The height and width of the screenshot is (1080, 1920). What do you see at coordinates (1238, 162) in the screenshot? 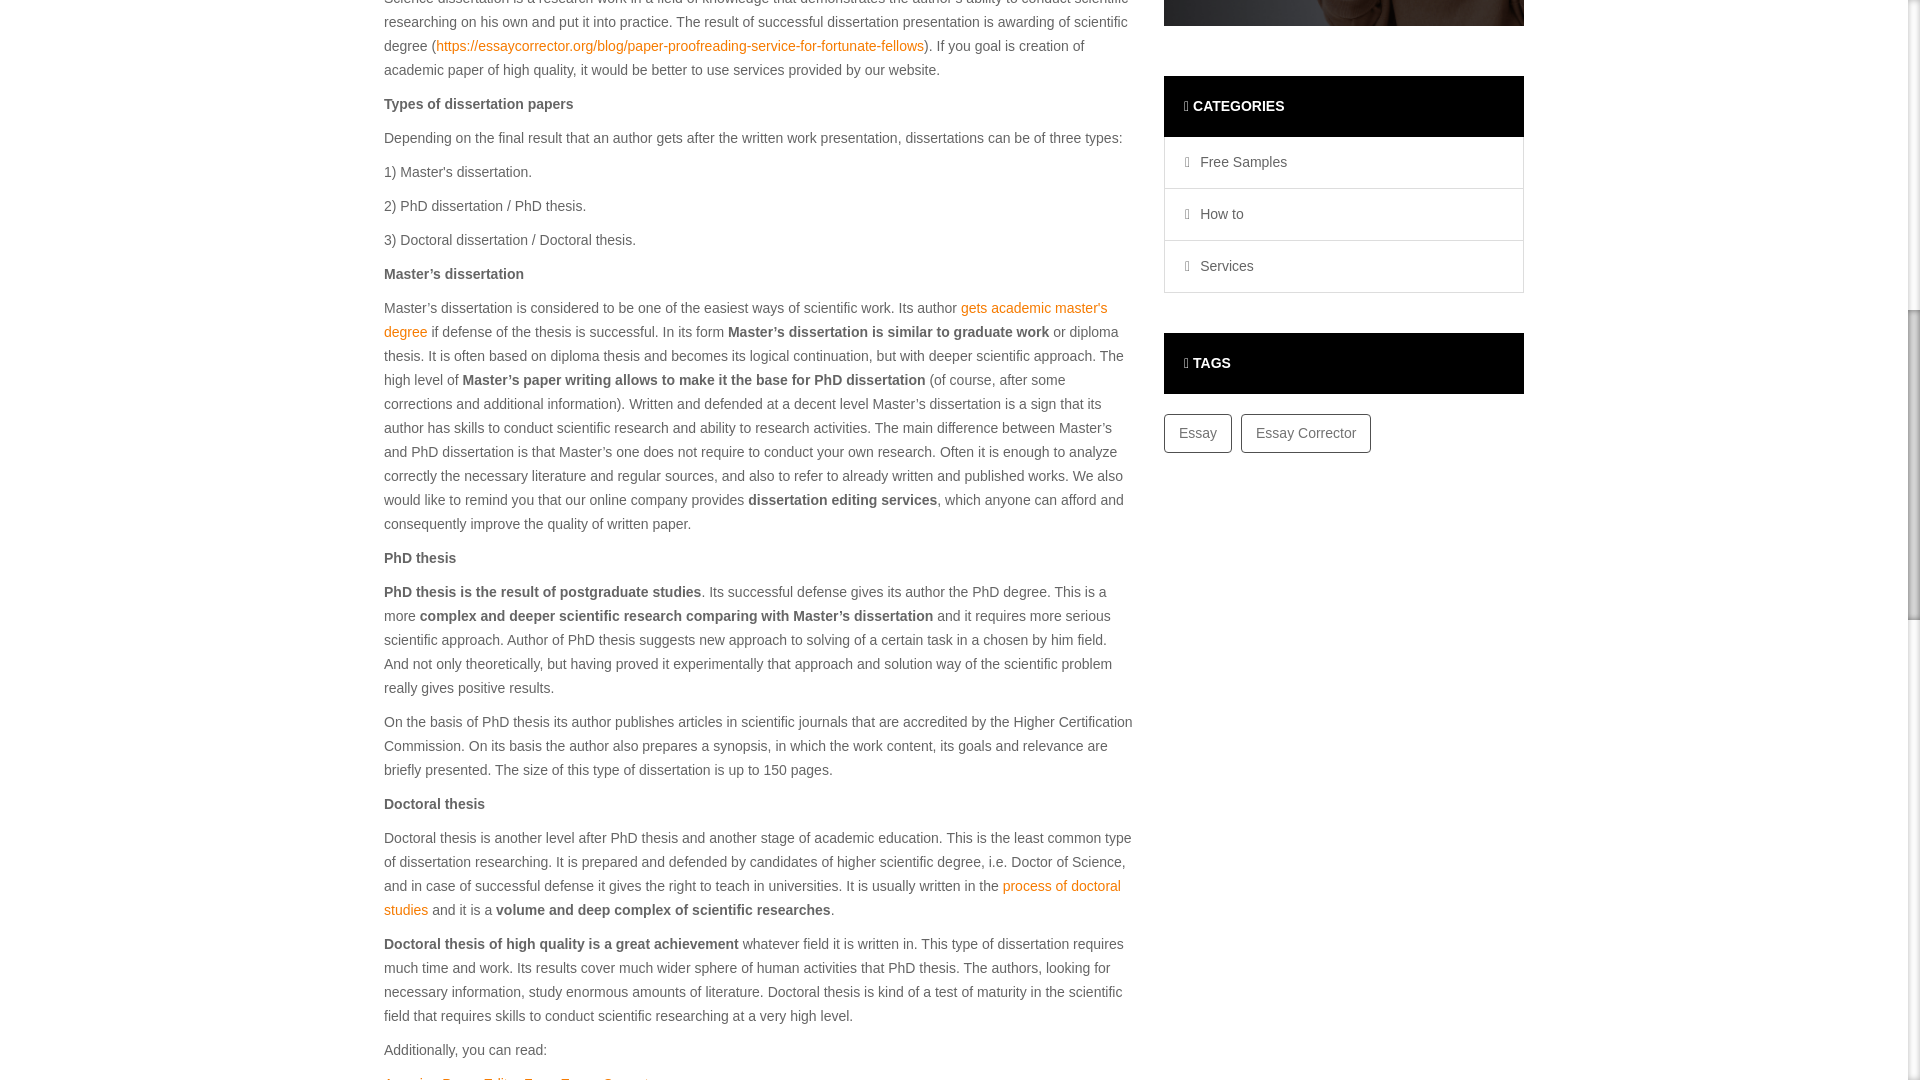
I see `Free Samples` at bounding box center [1238, 162].